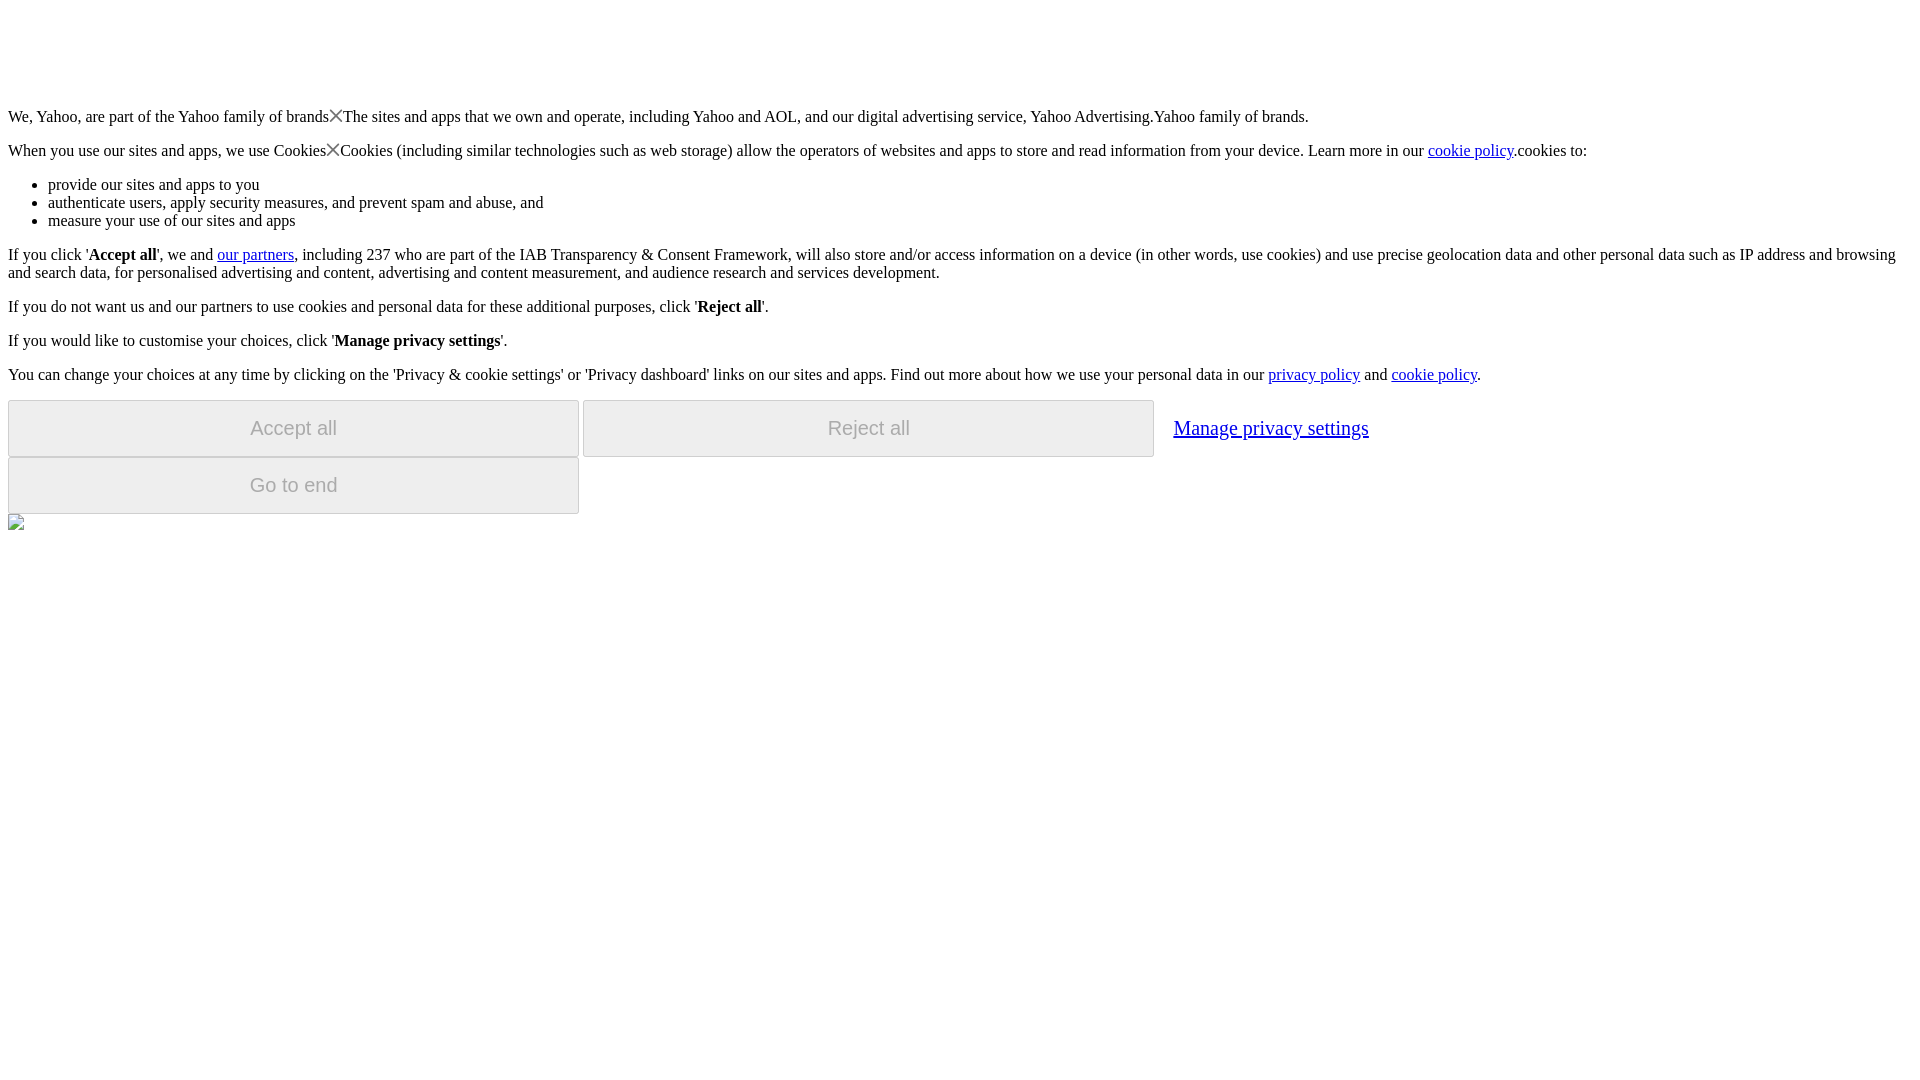 Image resolution: width=1920 pixels, height=1080 pixels. Describe the element at coordinates (1471, 150) in the screenshot. I see `cookie policy` at that location.